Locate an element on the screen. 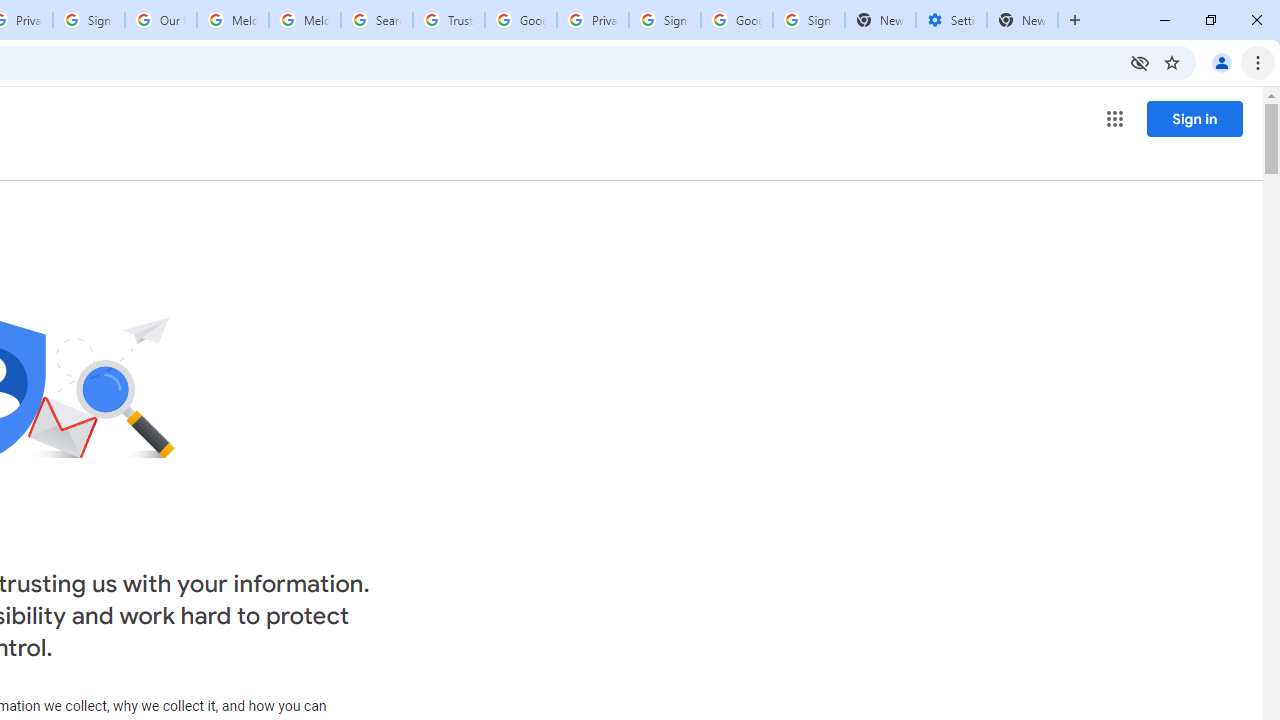 This screenshot has width=1280, height=720. Sign in - Google Accounts is located at coordinates (88, 20).